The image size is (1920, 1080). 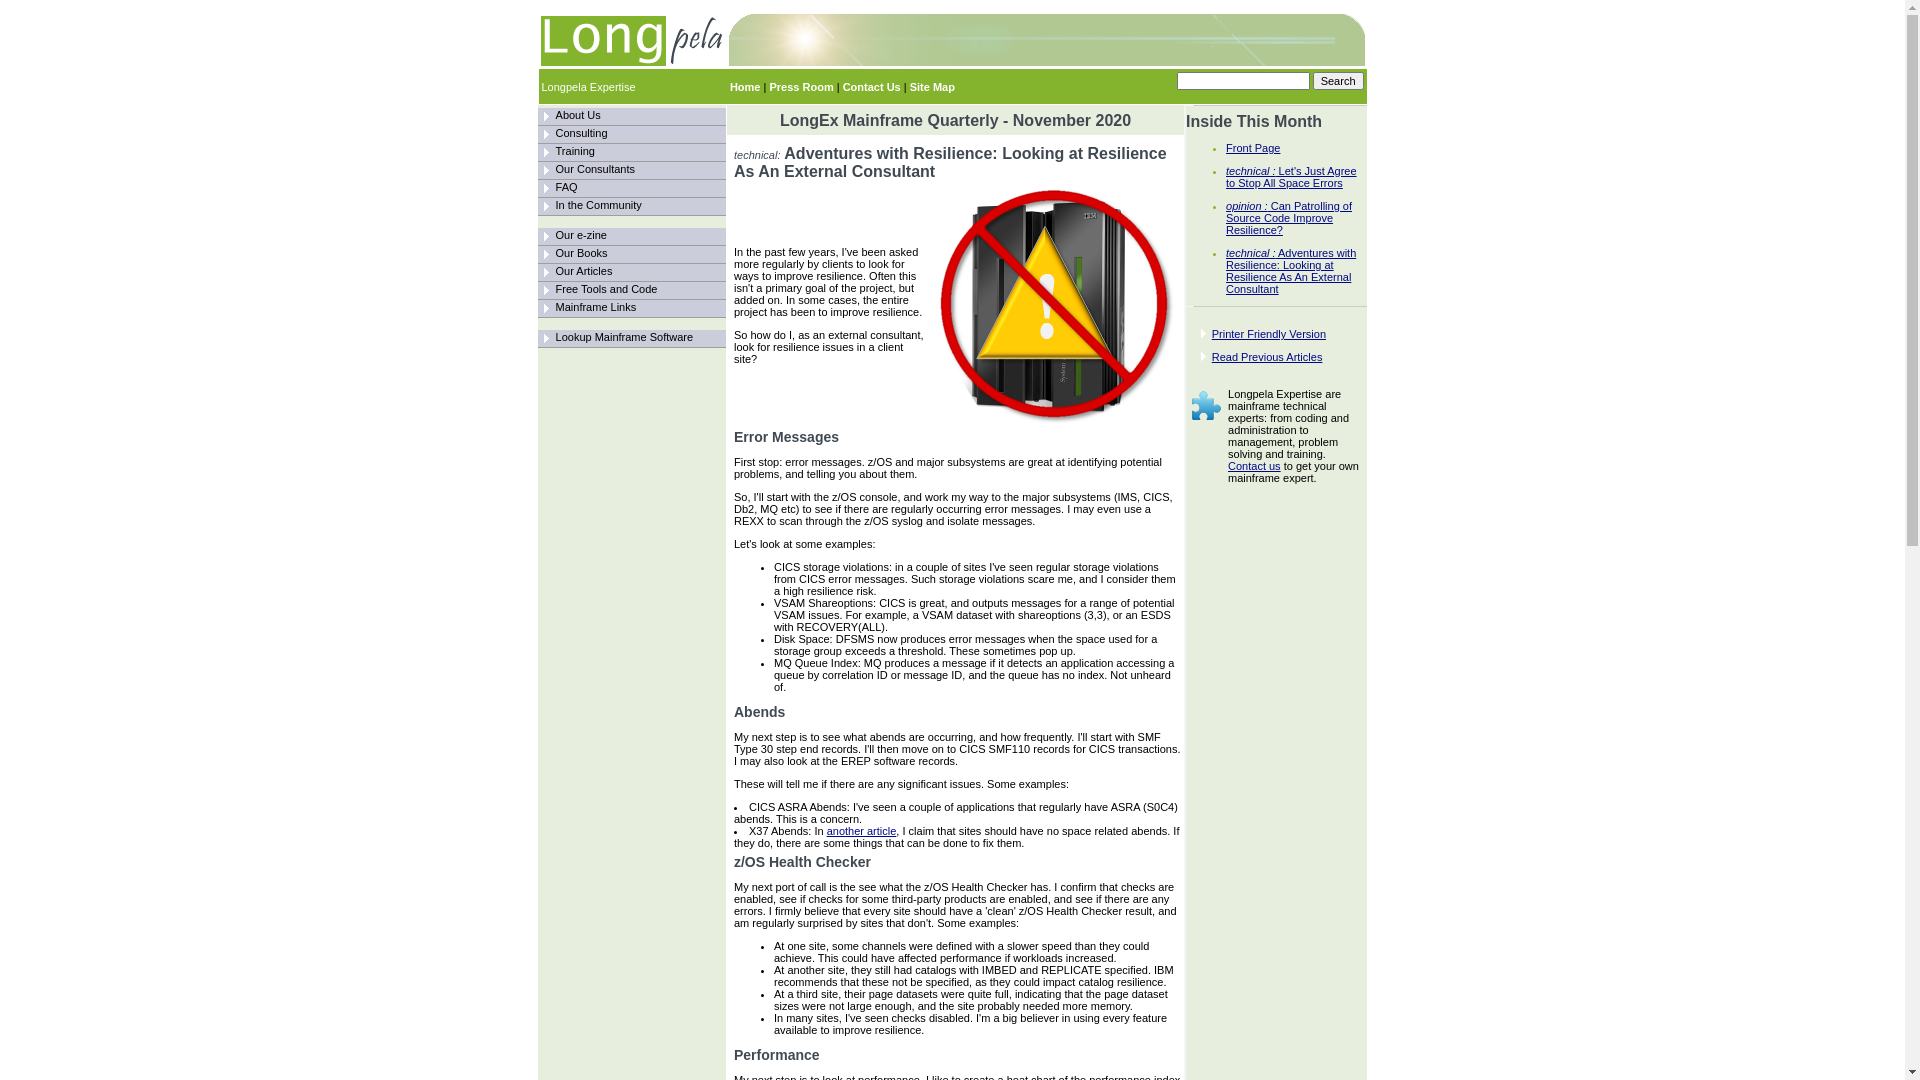 What do you see at coordinates (1254, 466) in the screenshot?
I see `Contact us` at bounding box center [1254, 466].